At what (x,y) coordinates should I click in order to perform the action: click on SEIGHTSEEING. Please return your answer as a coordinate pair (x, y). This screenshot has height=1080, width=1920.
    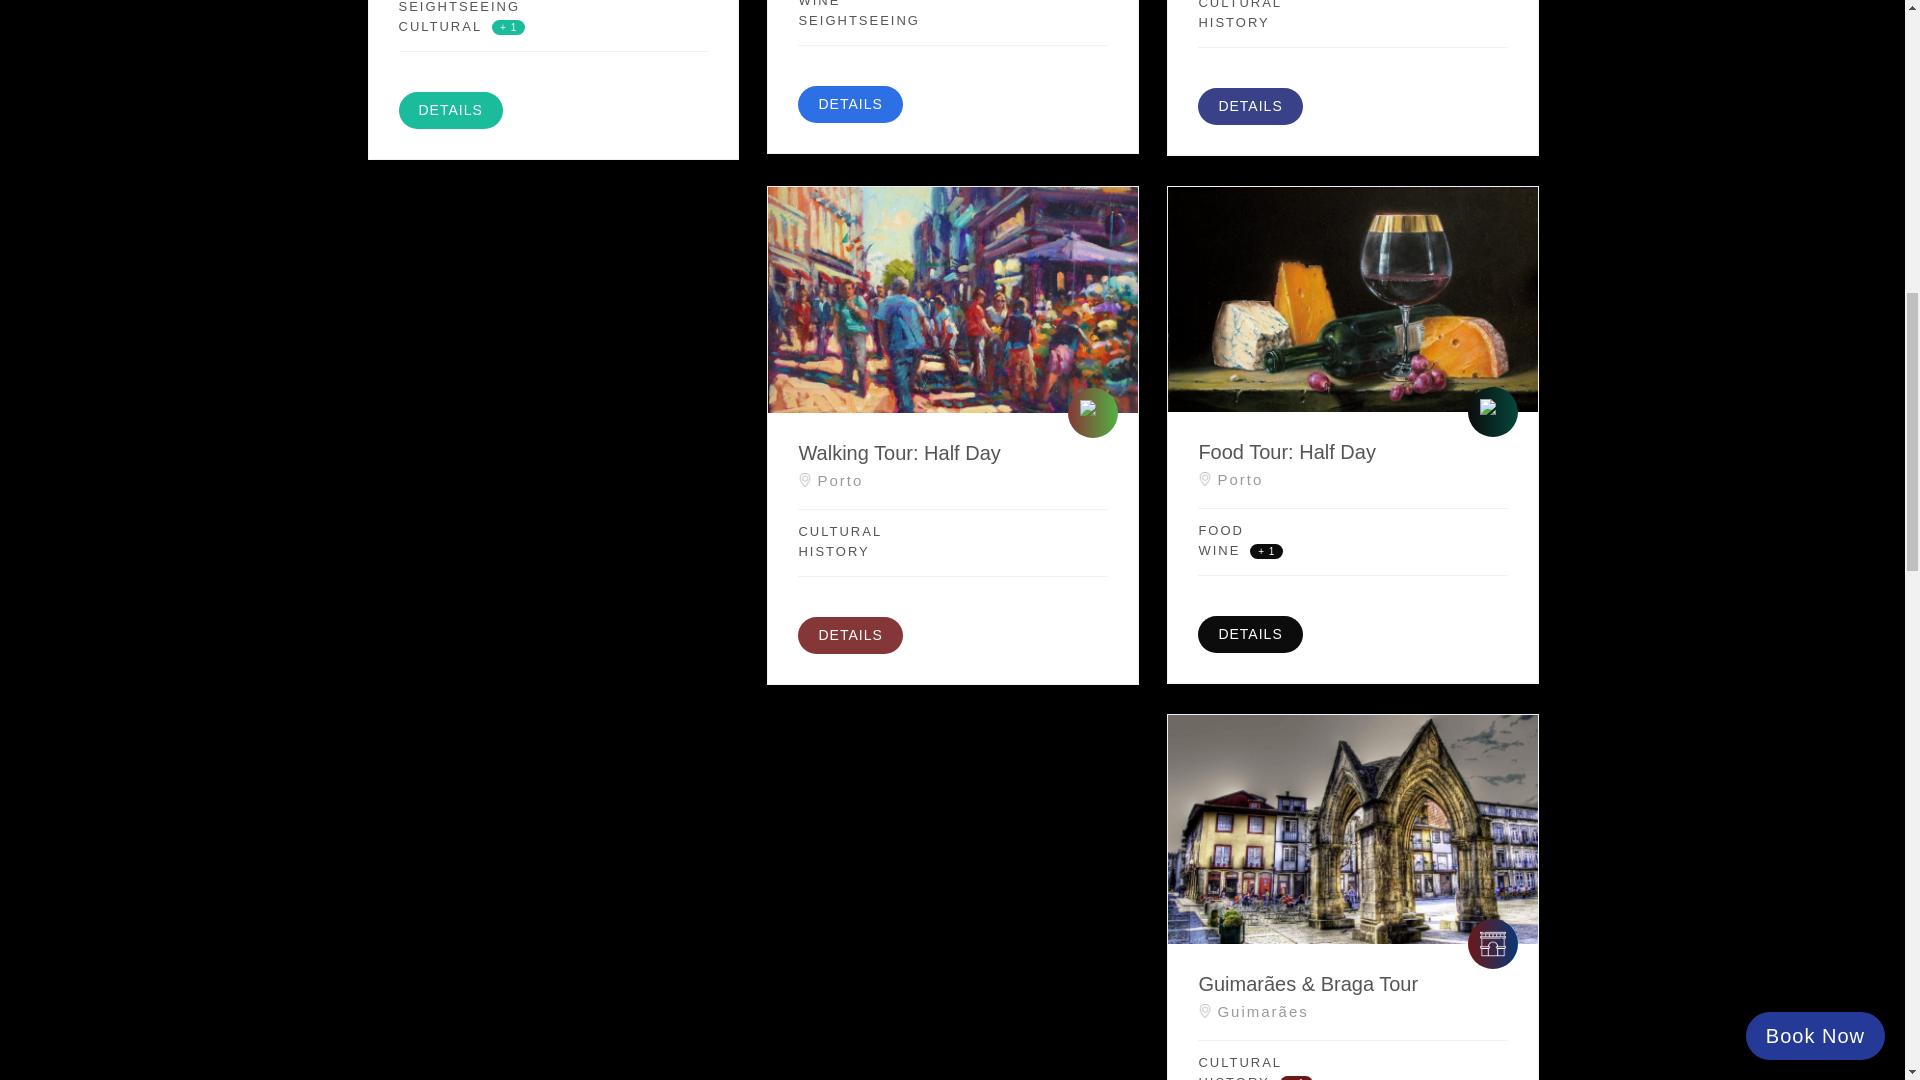
    Looking at the image, I should click on (474, 6).